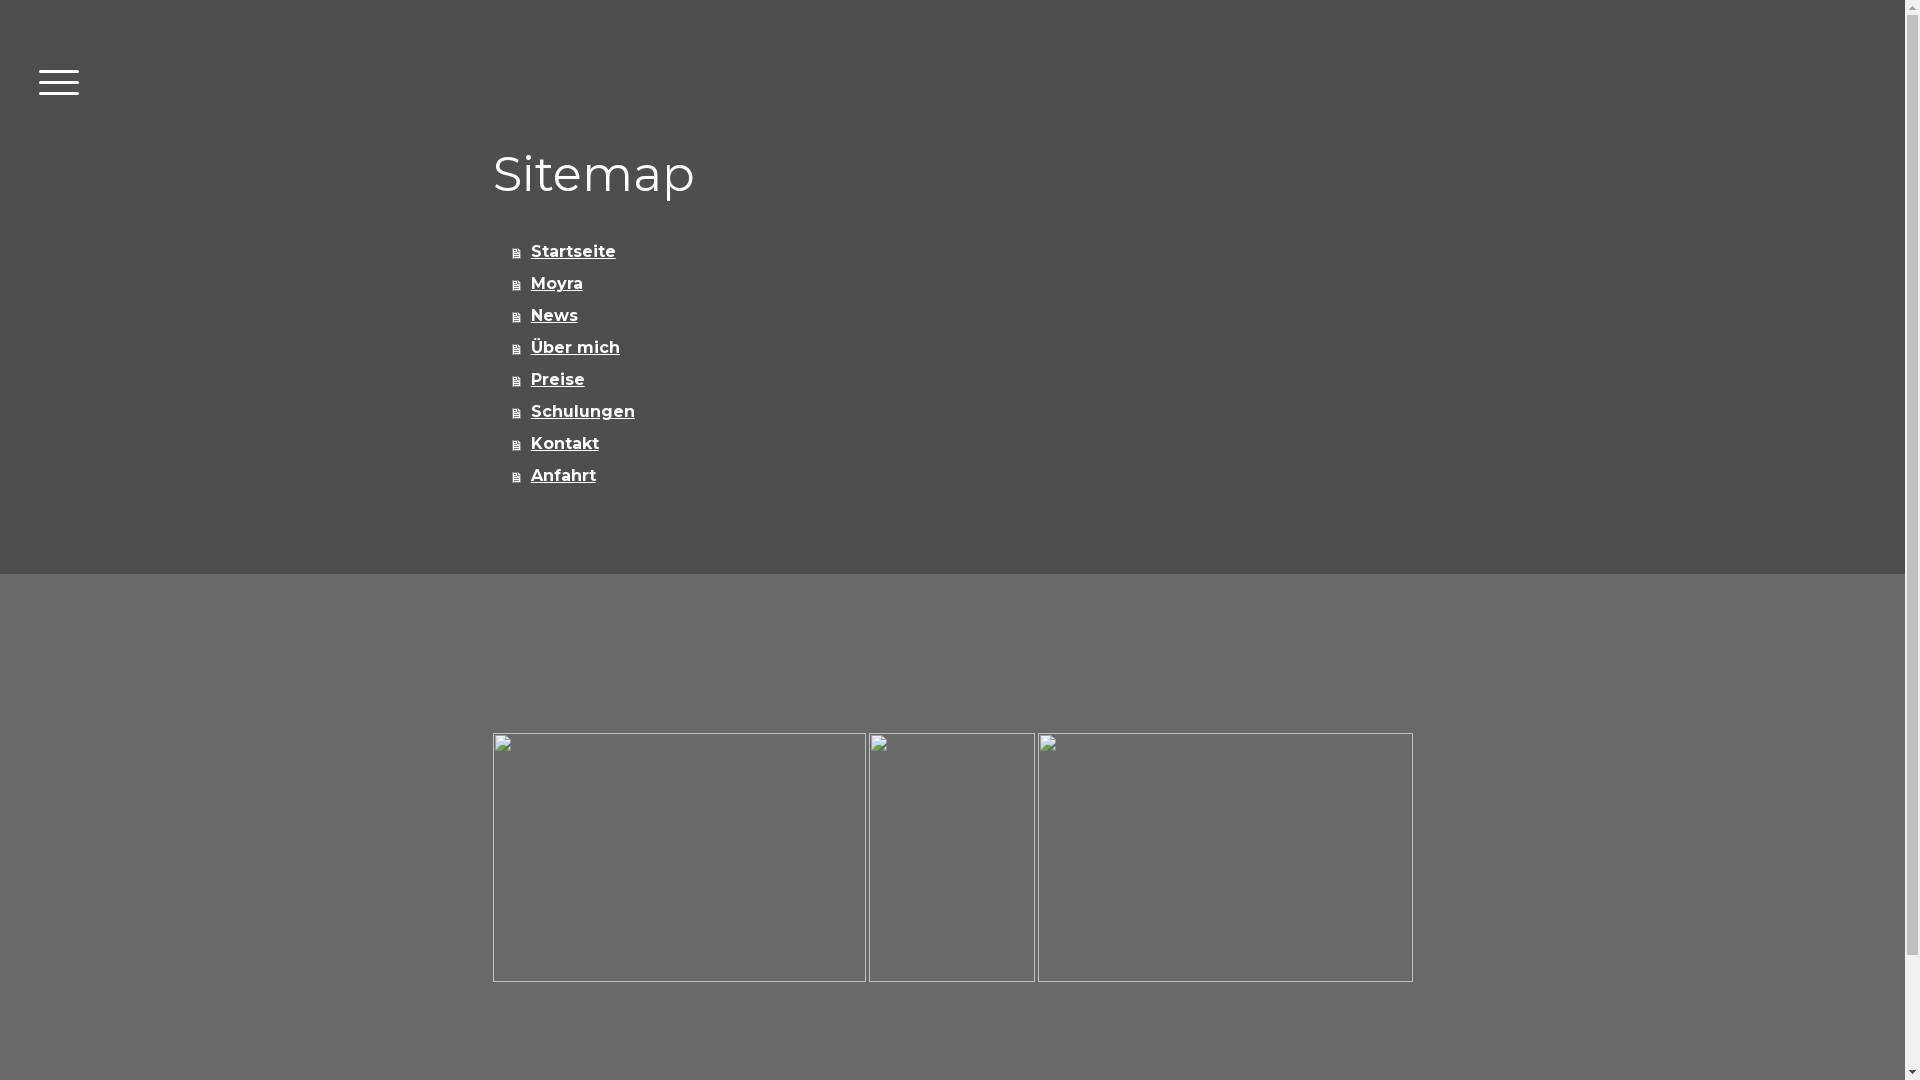 The image size is (1920, 1080). What do you see at coordinates (965, 316) in the screenshot?
I see `News` at bounding box center [965, 316].